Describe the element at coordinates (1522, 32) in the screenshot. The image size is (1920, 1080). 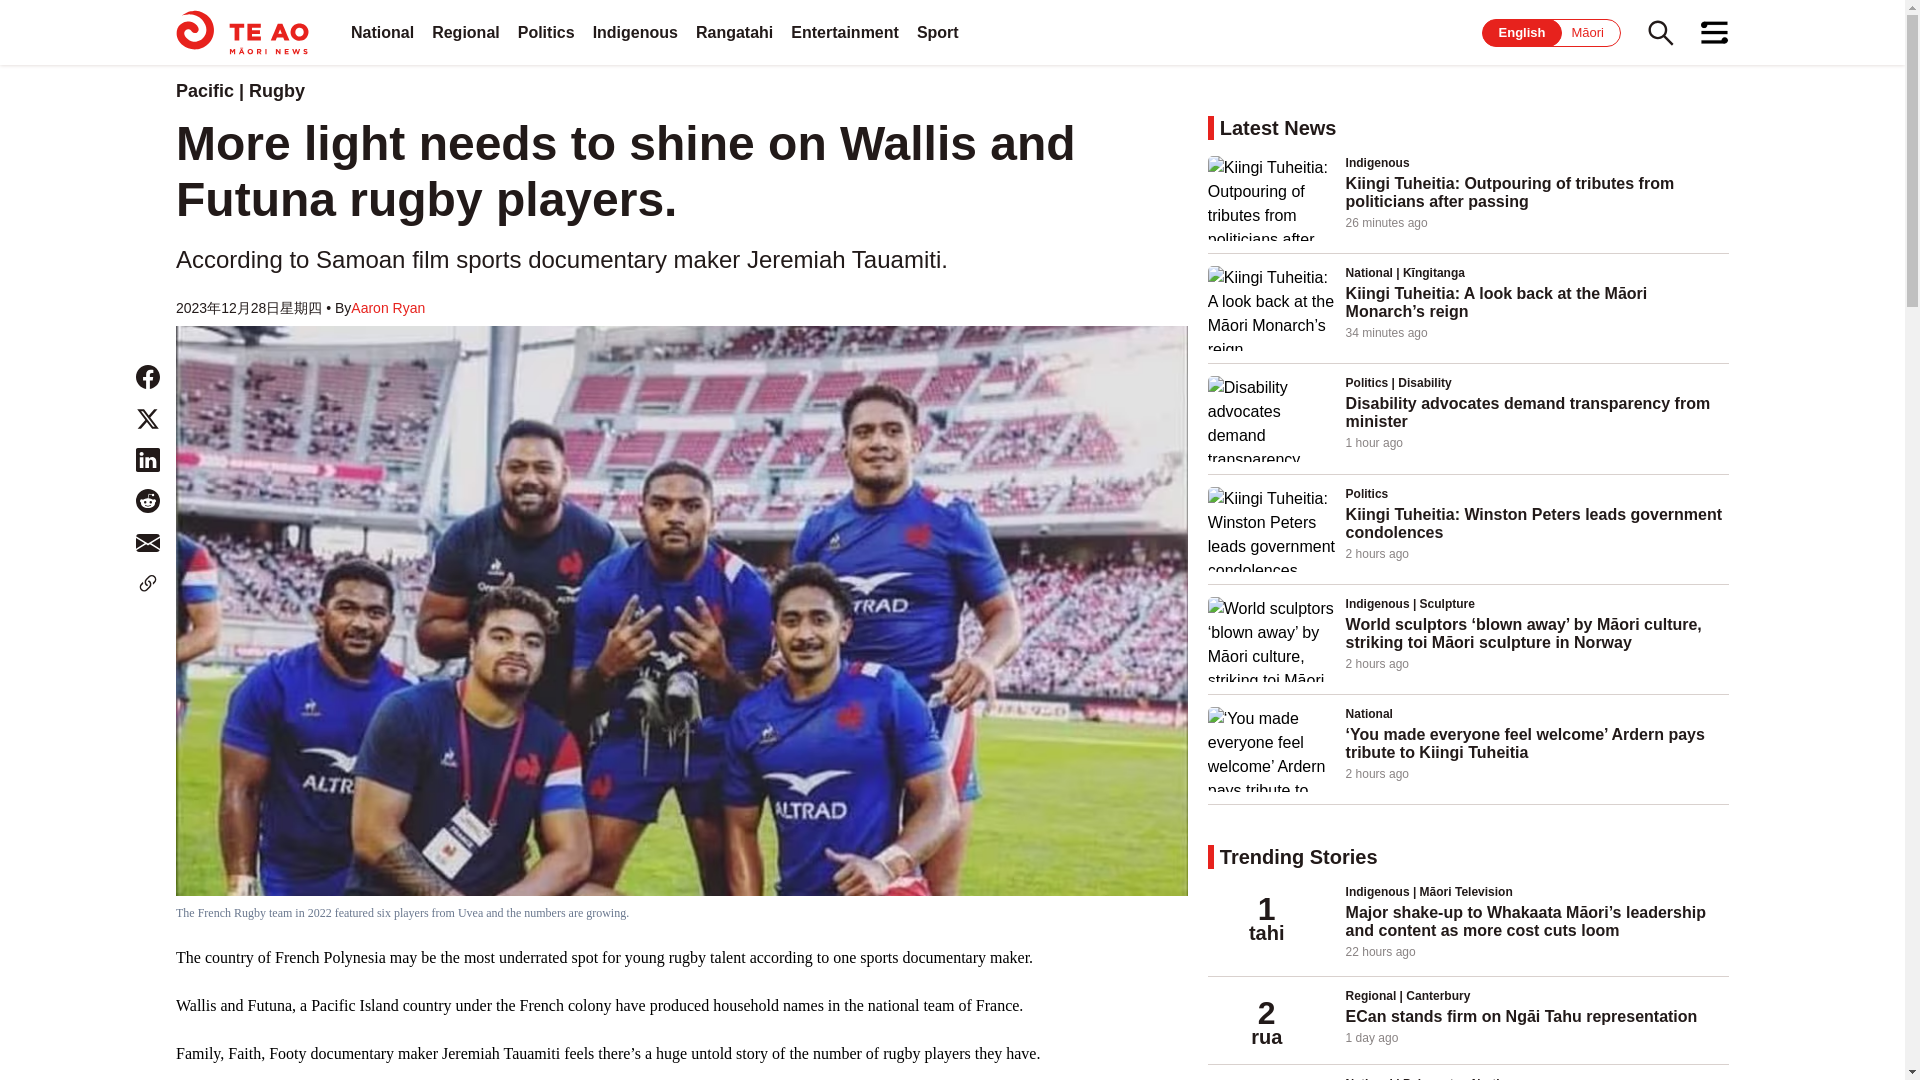
I see `English` at that location.